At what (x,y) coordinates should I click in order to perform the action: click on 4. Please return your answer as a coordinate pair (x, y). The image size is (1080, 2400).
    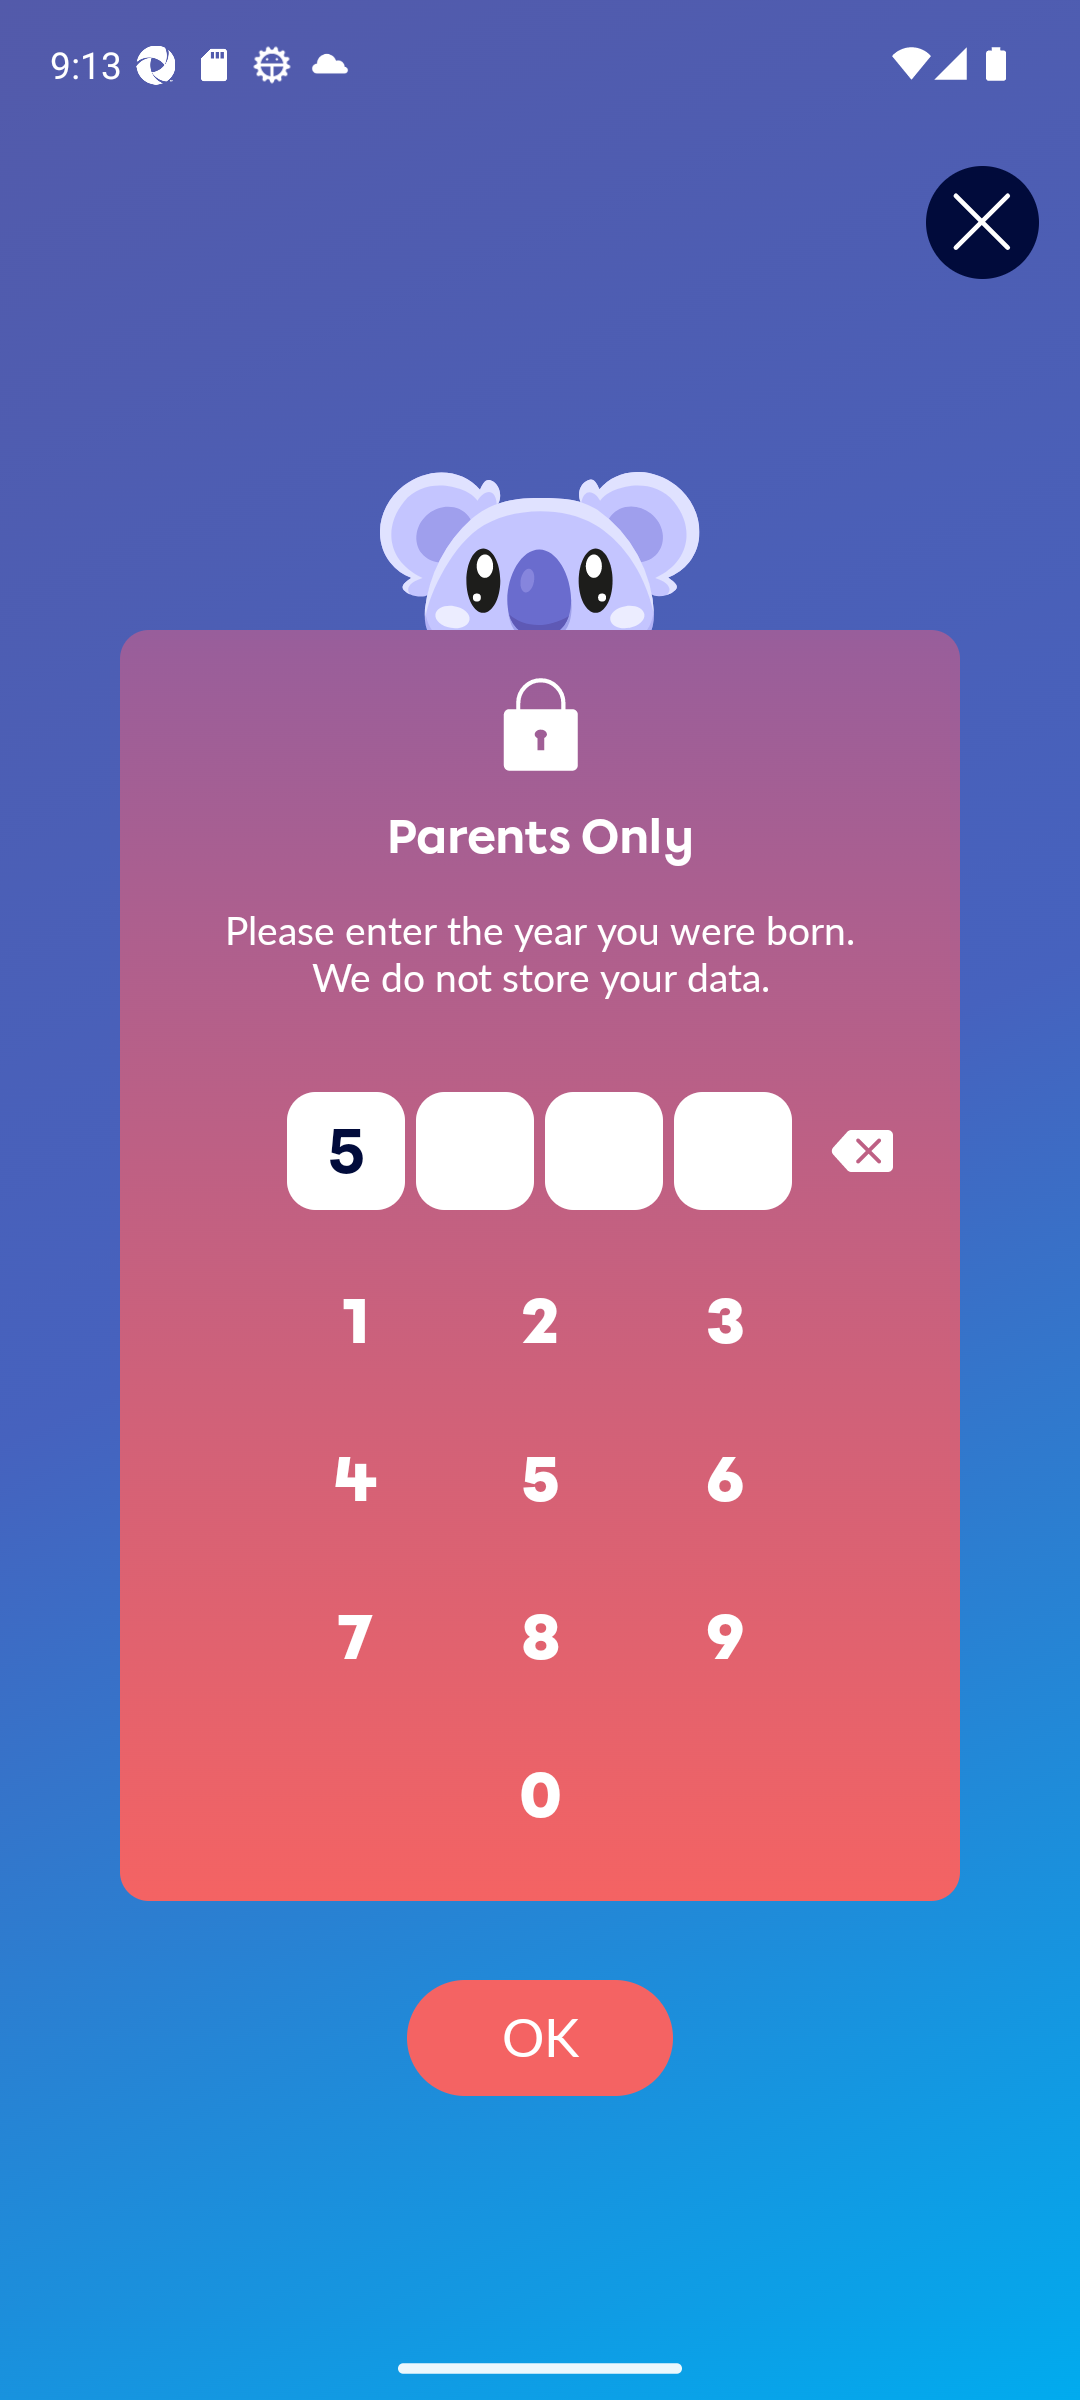
    Looking at the image, I should click on (356, 1480).